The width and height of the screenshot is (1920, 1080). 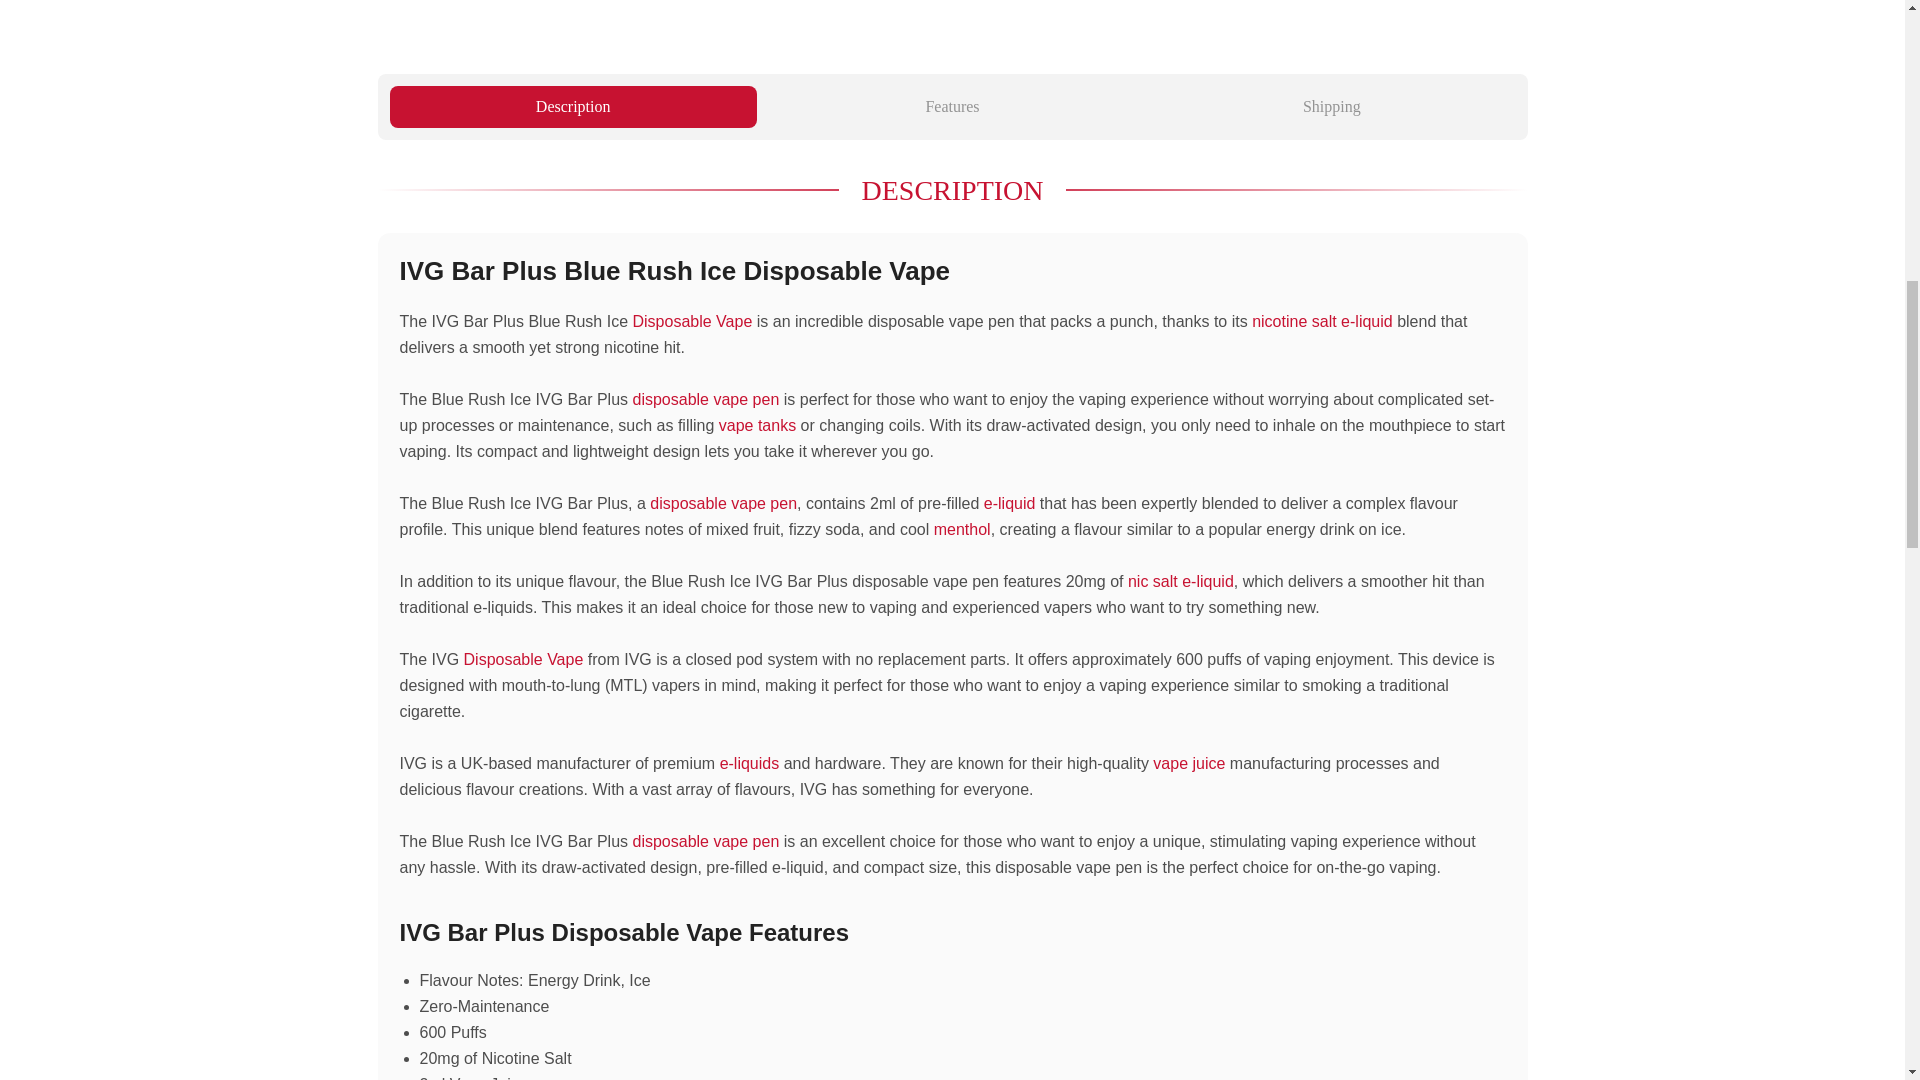 What do you see at coordinates (705, 399) in the screenshot?
I see `Disposable Vape Pen` at bounding box center [705, 399].